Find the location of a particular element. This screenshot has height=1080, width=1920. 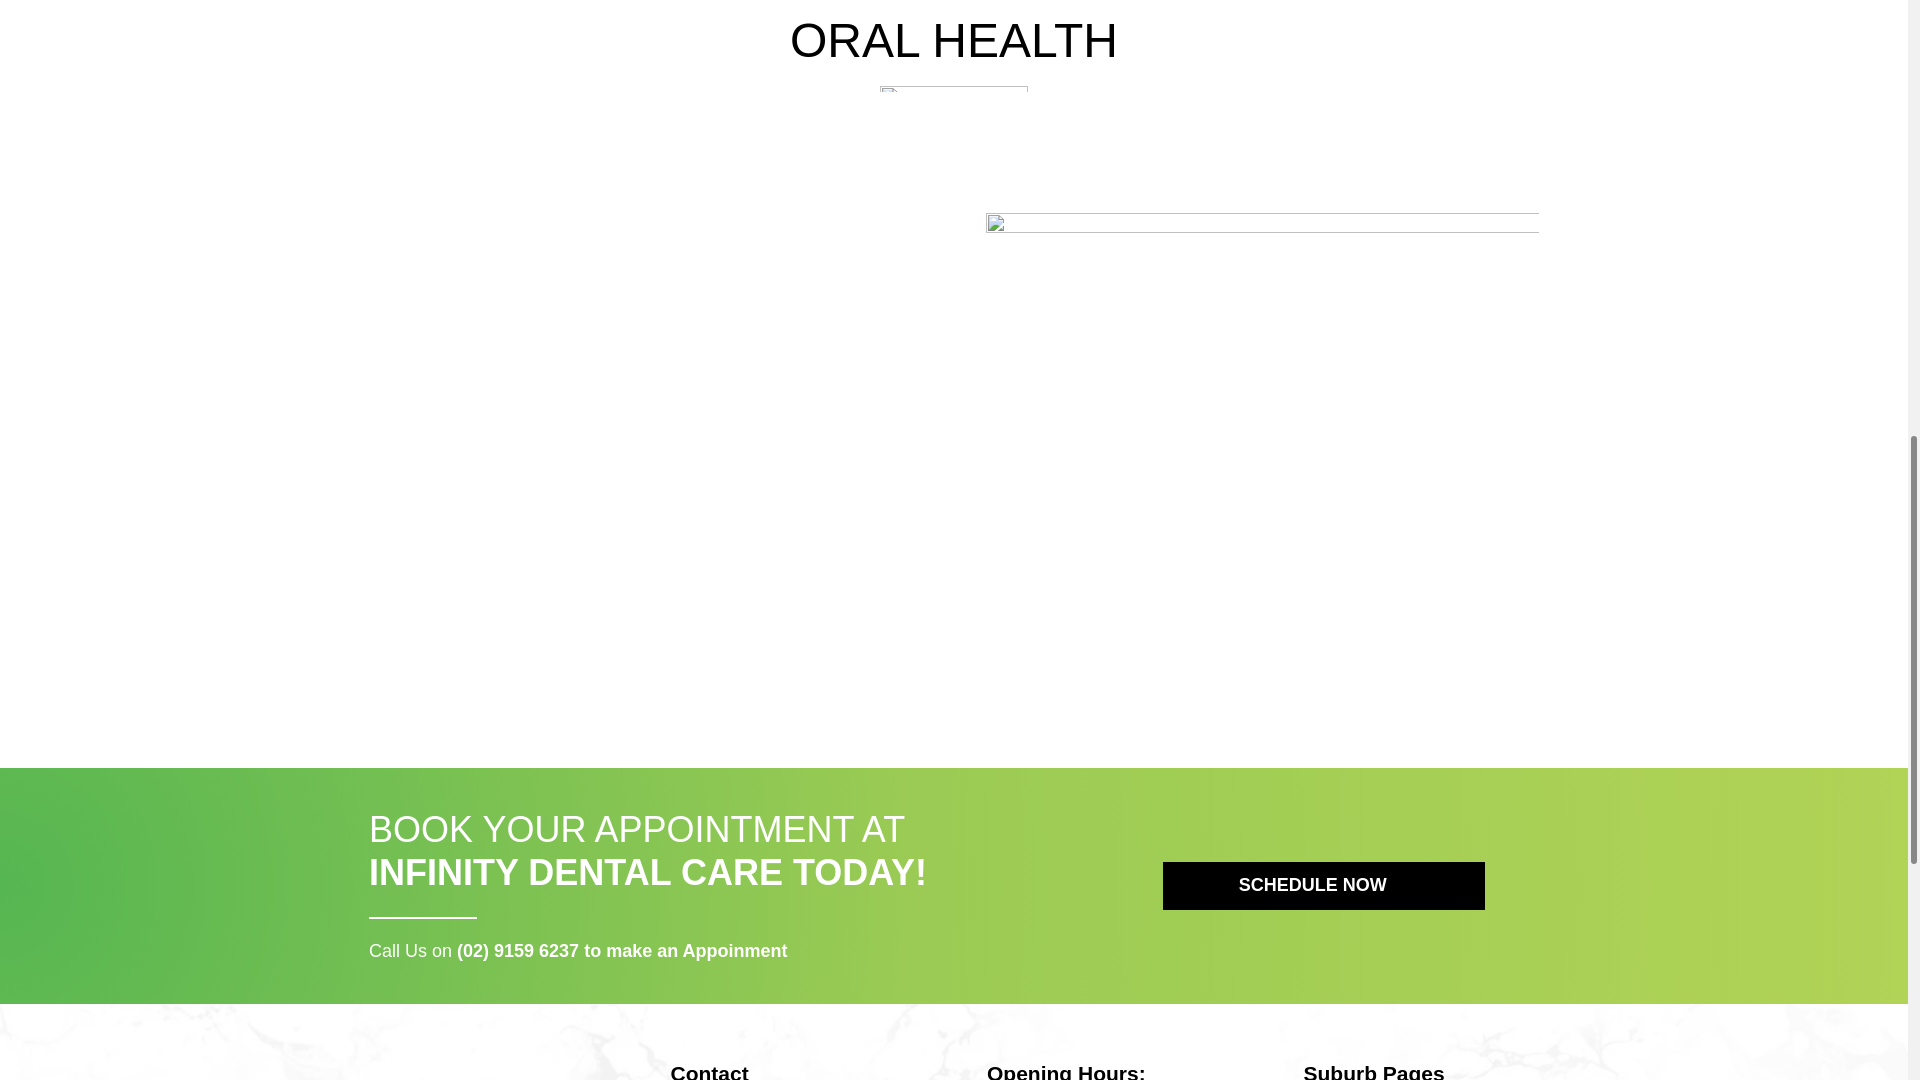

logo is located at coordinates (464, 1071).